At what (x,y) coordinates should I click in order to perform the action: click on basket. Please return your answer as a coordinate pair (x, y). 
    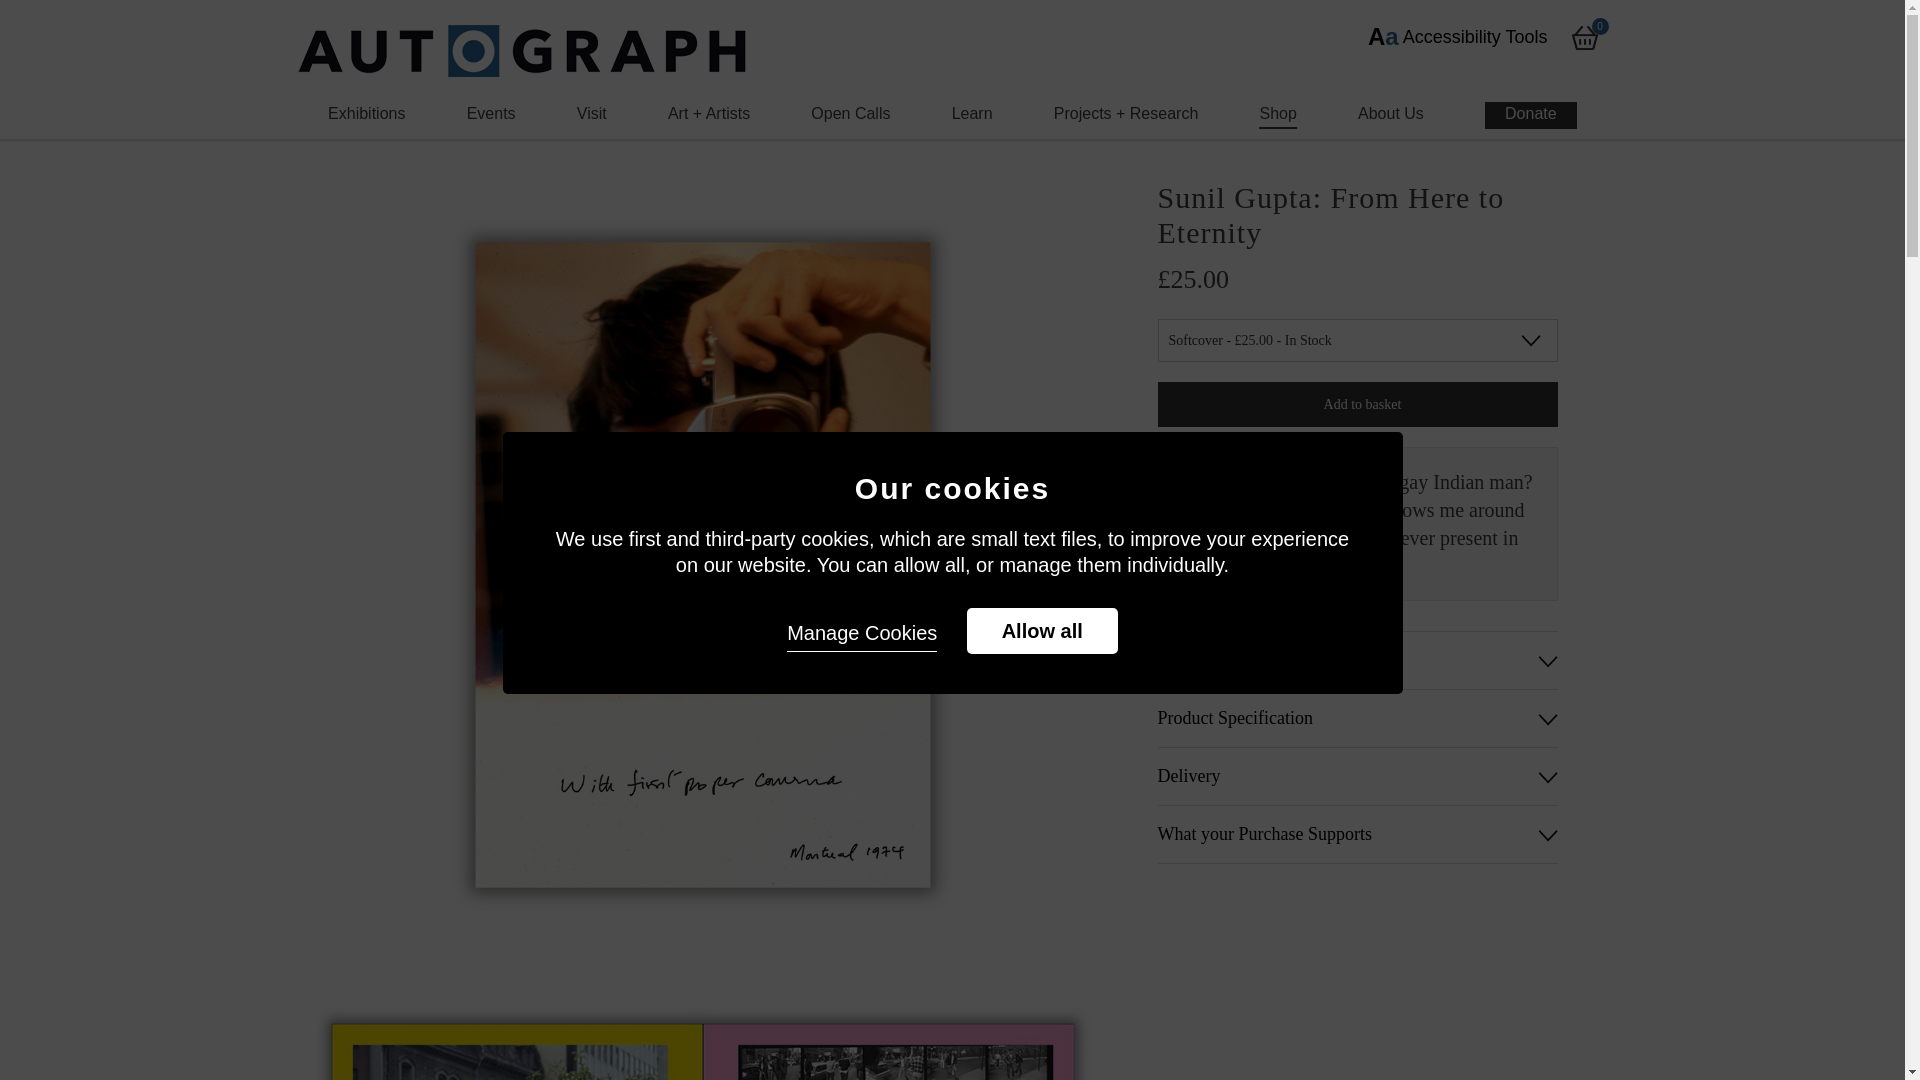
    Looking at the image, I should click on (1584, 37).